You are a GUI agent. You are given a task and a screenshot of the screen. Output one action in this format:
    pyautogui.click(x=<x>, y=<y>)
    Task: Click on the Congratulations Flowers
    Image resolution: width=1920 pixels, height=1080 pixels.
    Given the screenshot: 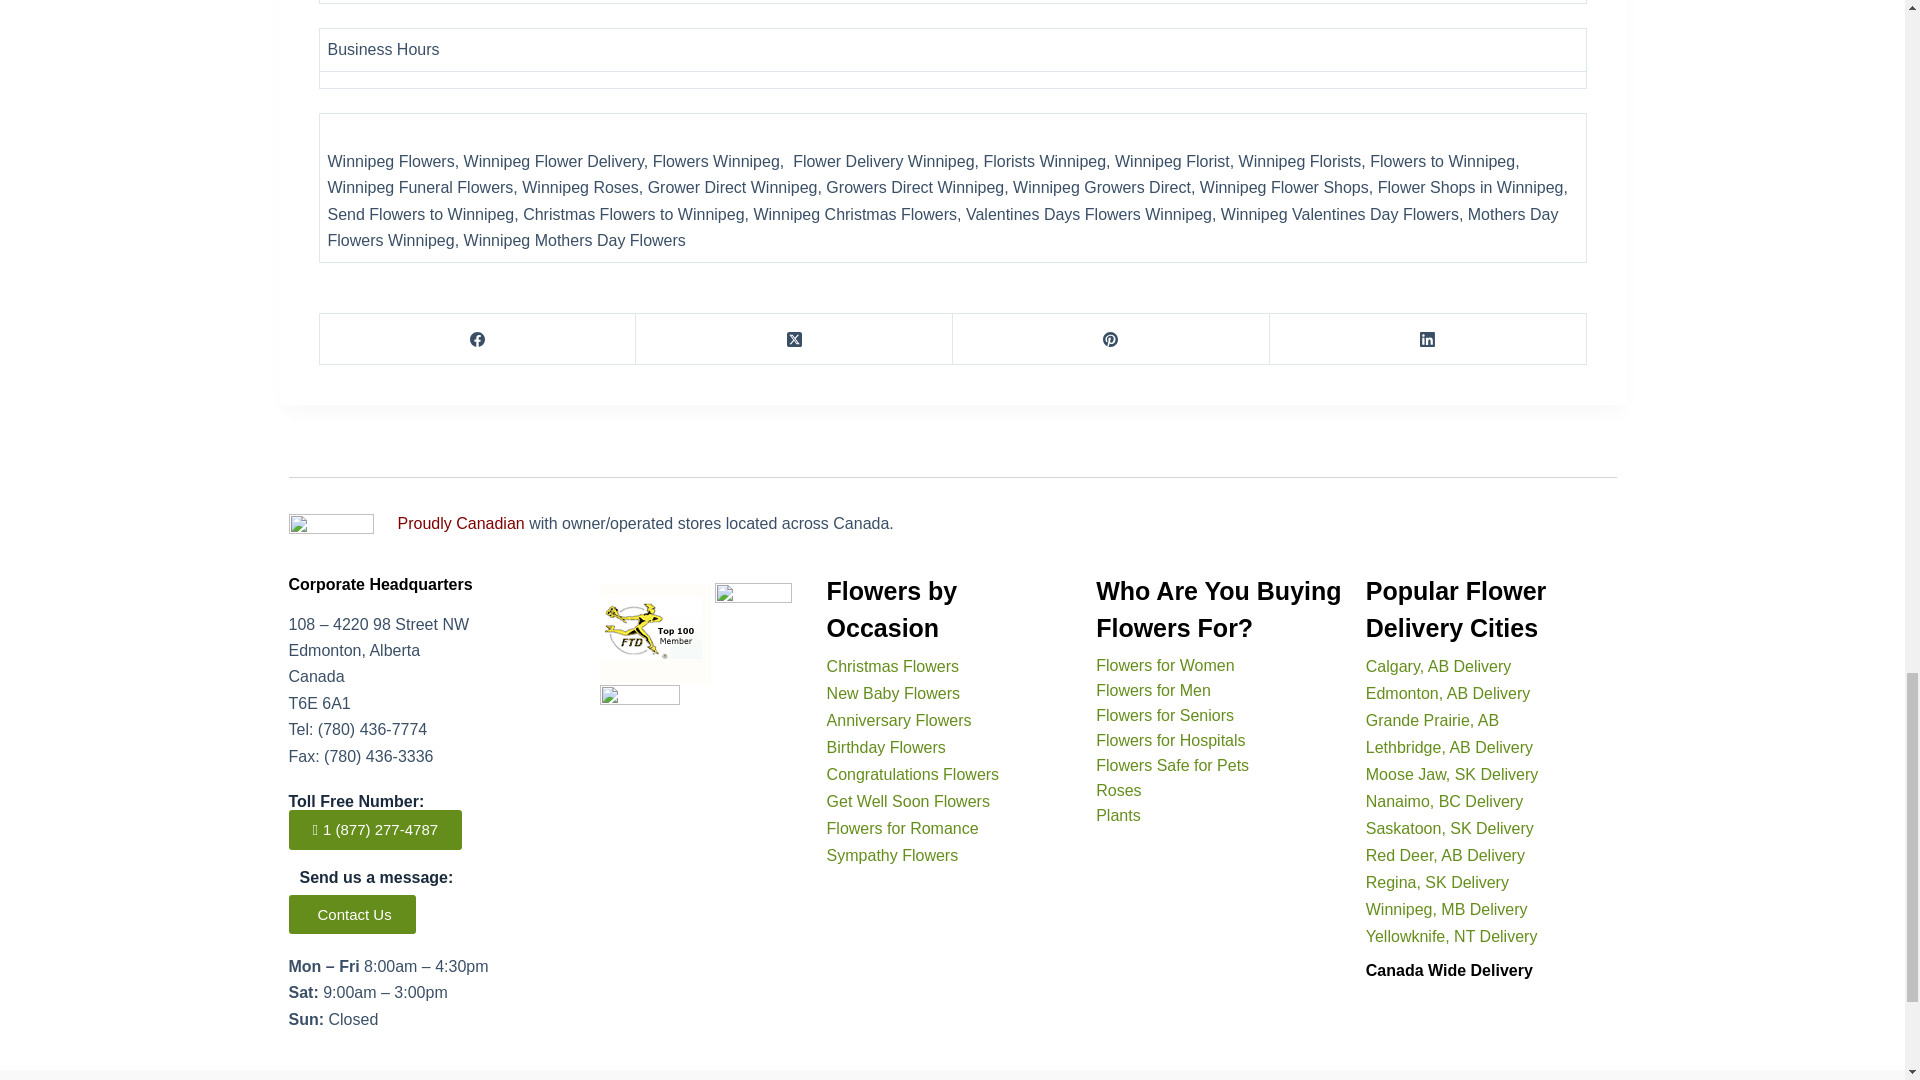 What is the action you would take?
    pyautogui.click(x=914, y=774)
    